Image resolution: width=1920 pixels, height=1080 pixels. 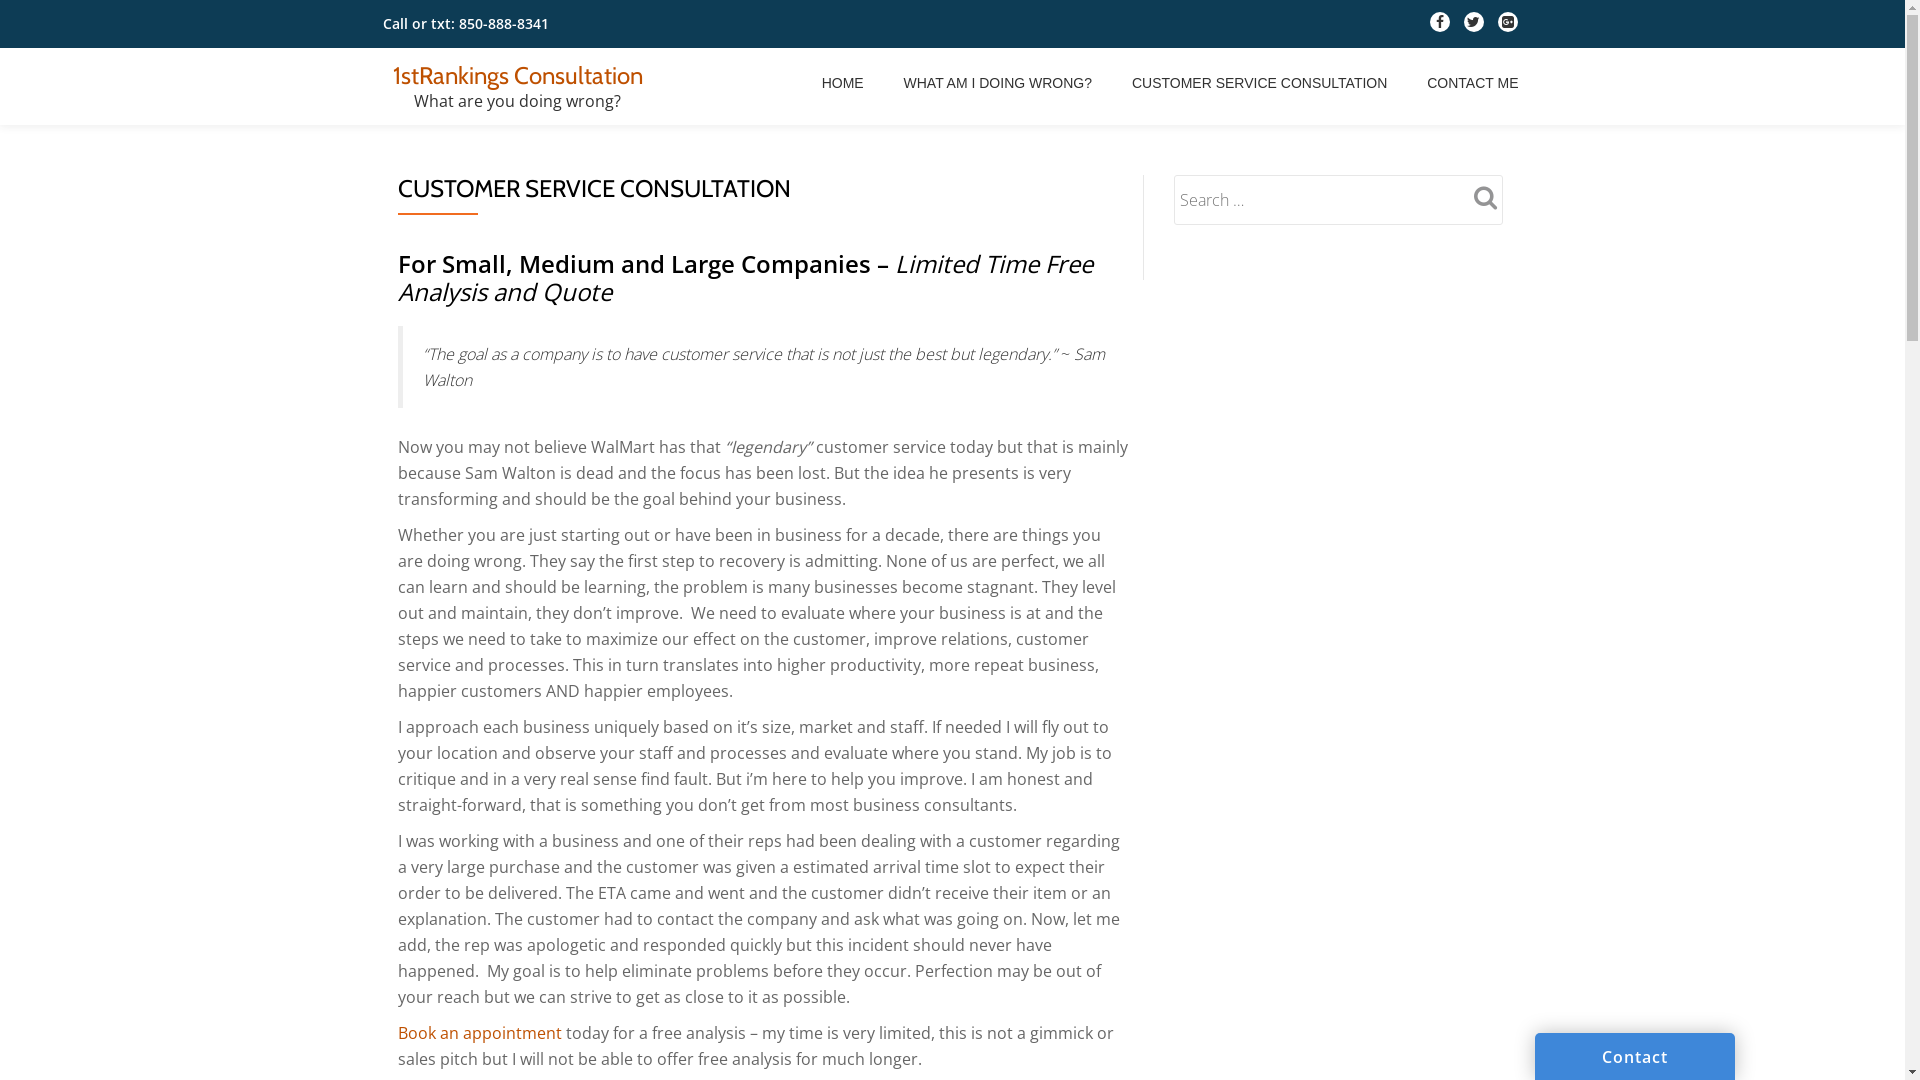 I want to click on fa-google-plus-square, so click(x=1508, y=26).